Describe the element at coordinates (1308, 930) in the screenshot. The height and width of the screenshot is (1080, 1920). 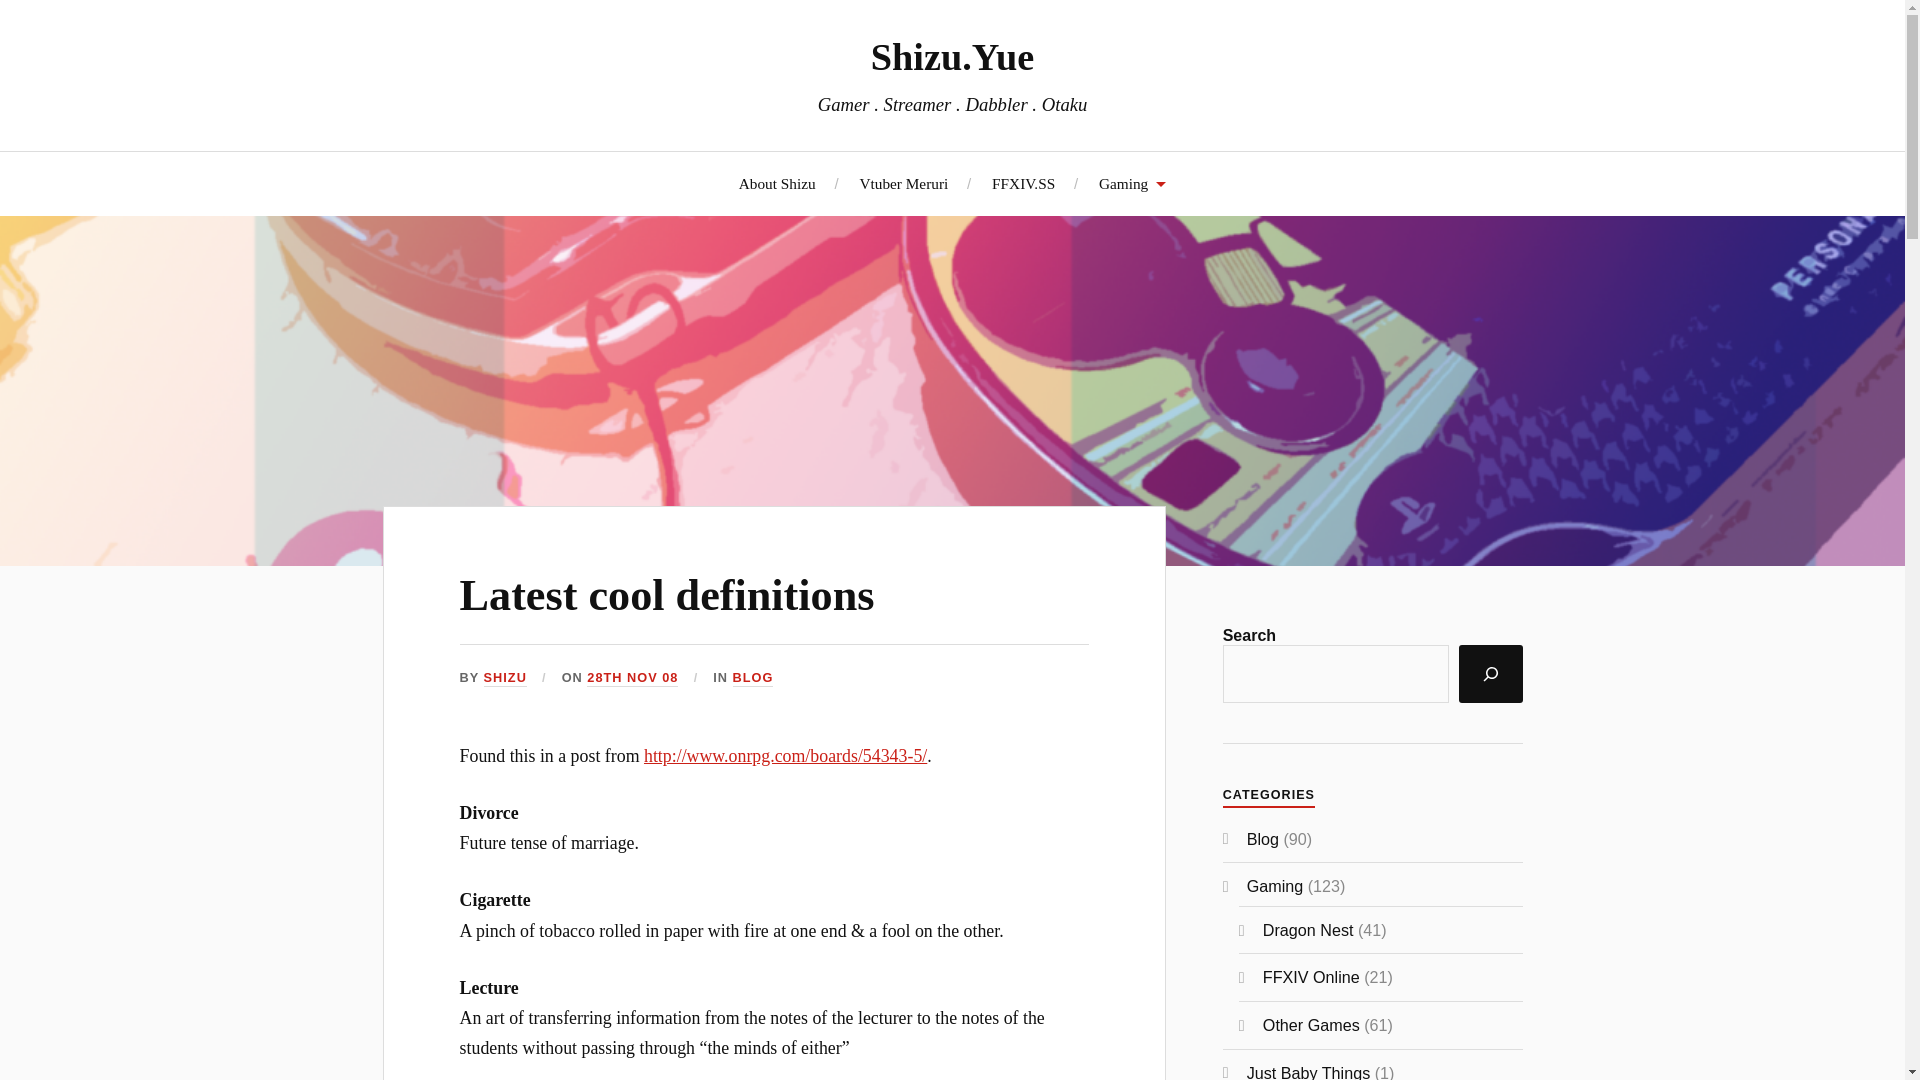
I see `Dragon Nest` at that location.